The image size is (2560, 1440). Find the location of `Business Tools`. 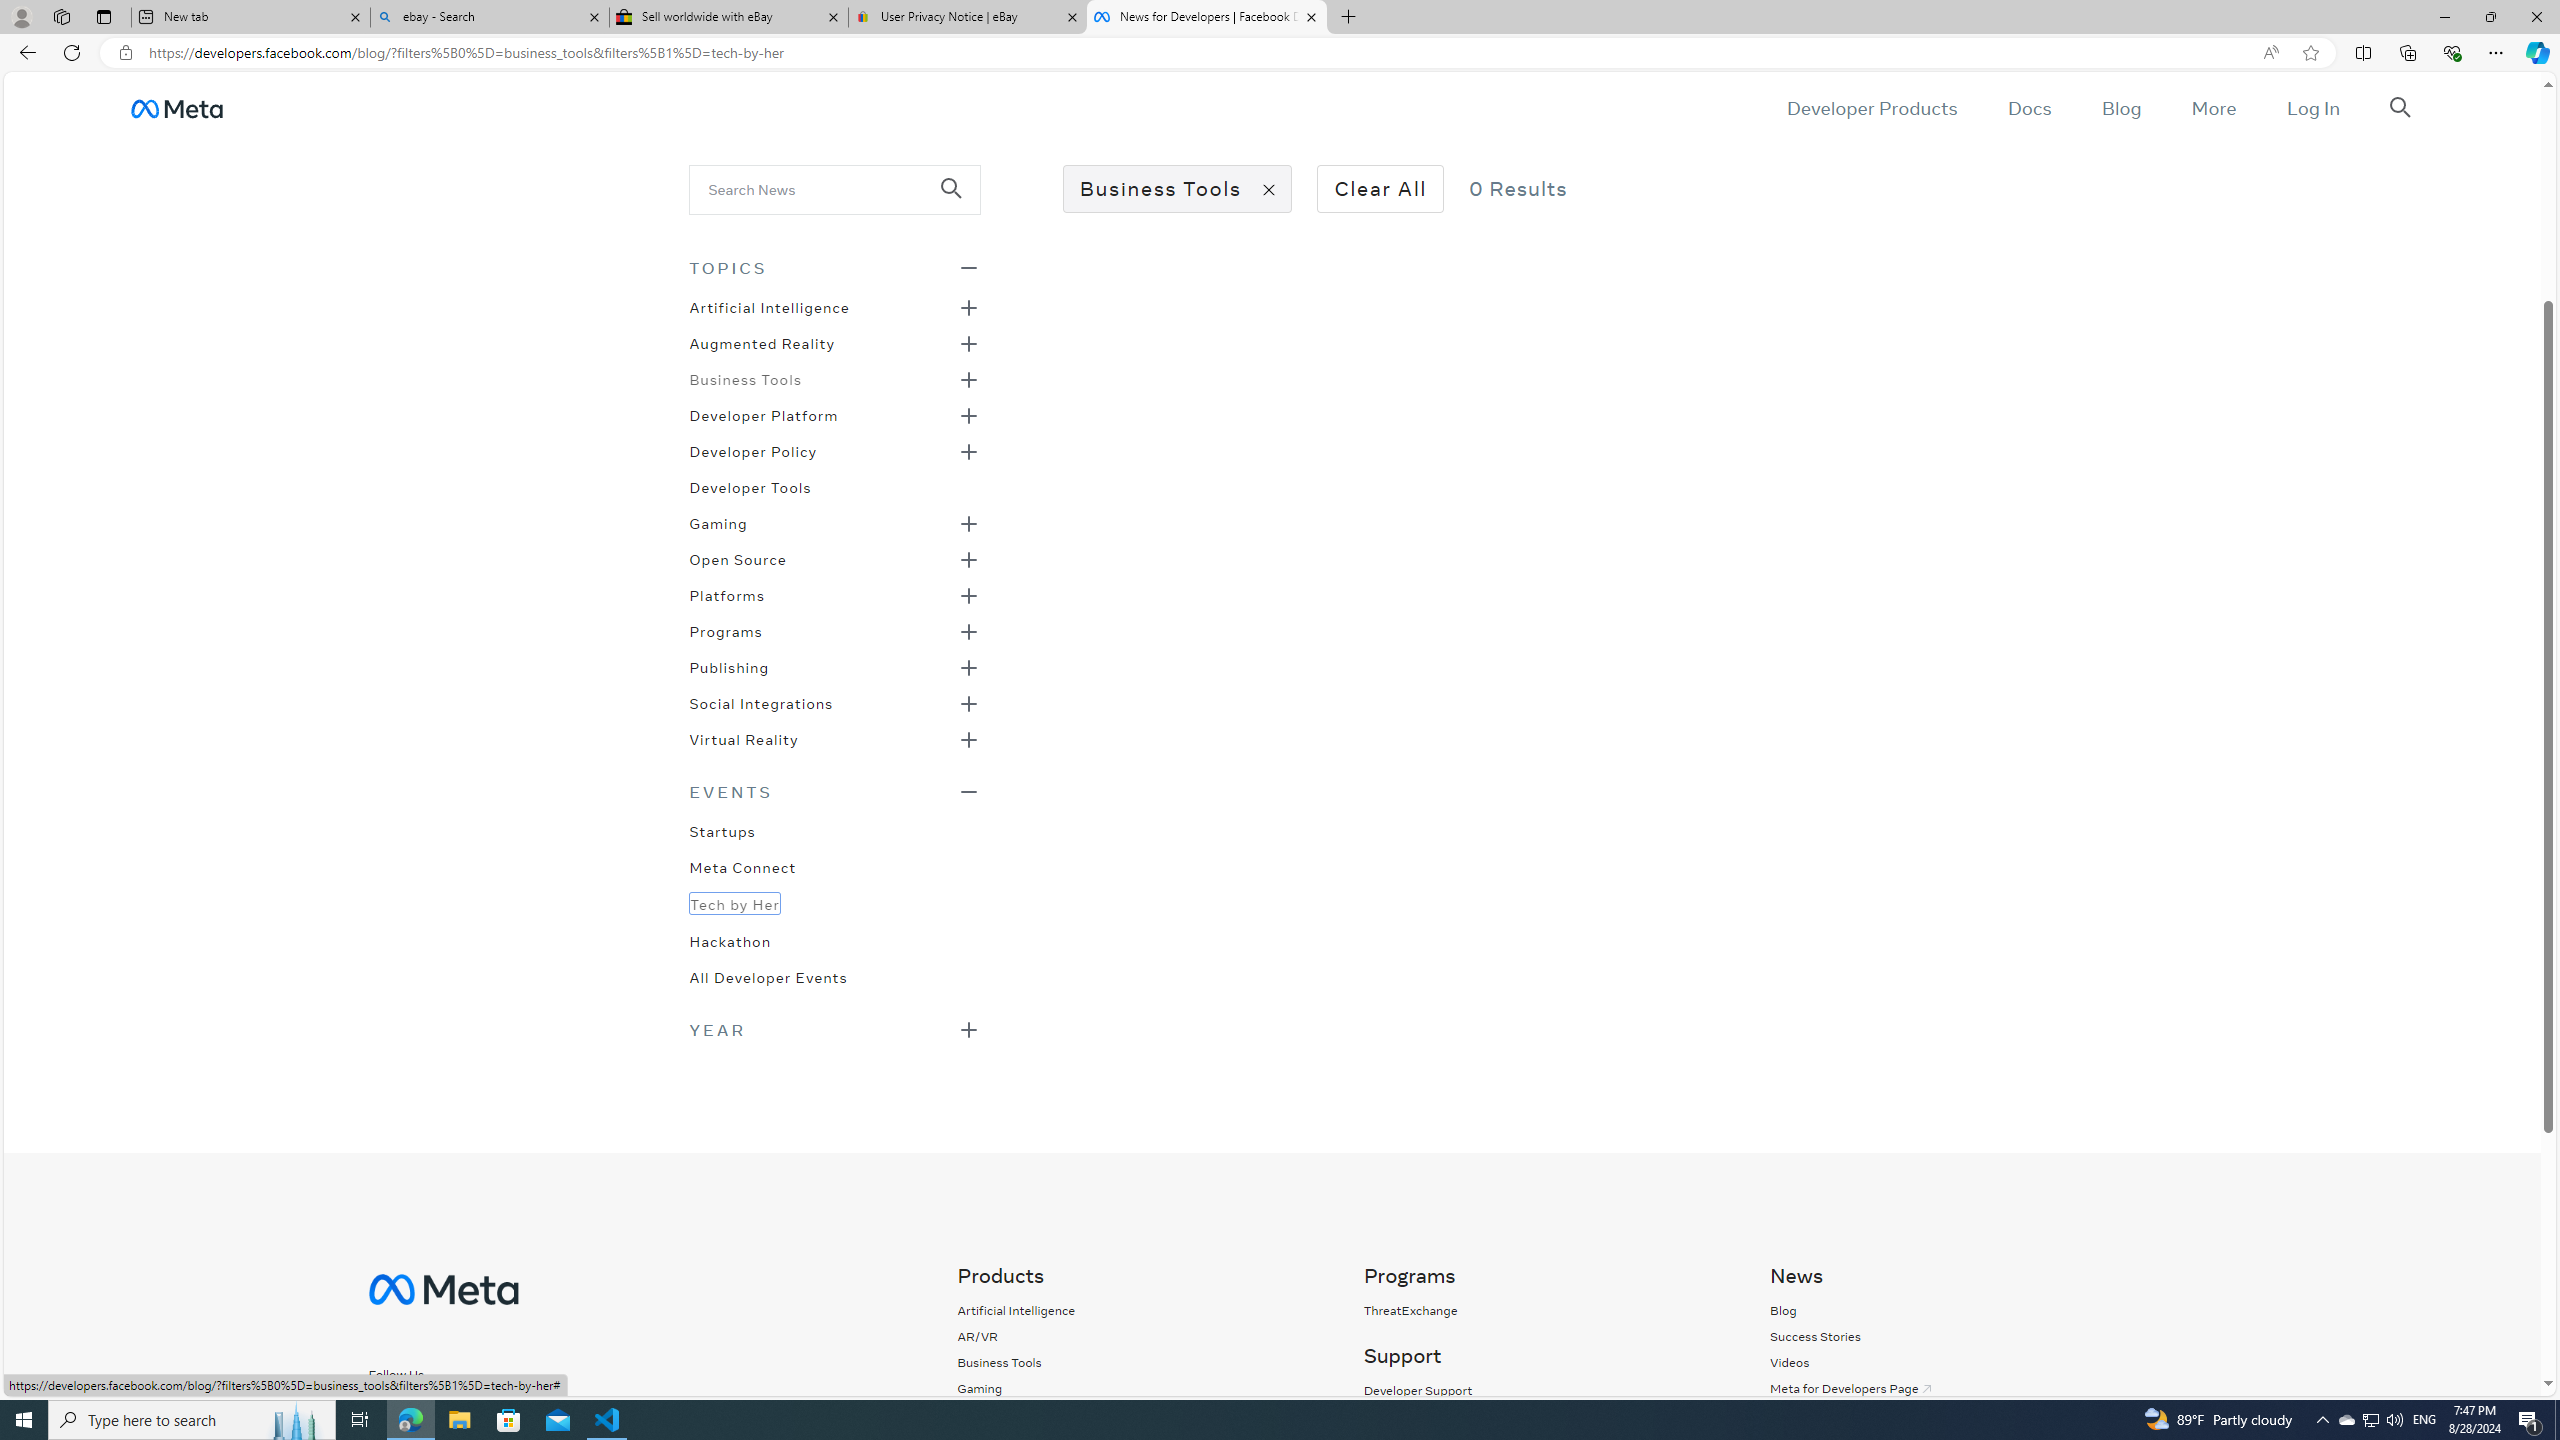

Business Tools is located at coordinates (1016, 1362).